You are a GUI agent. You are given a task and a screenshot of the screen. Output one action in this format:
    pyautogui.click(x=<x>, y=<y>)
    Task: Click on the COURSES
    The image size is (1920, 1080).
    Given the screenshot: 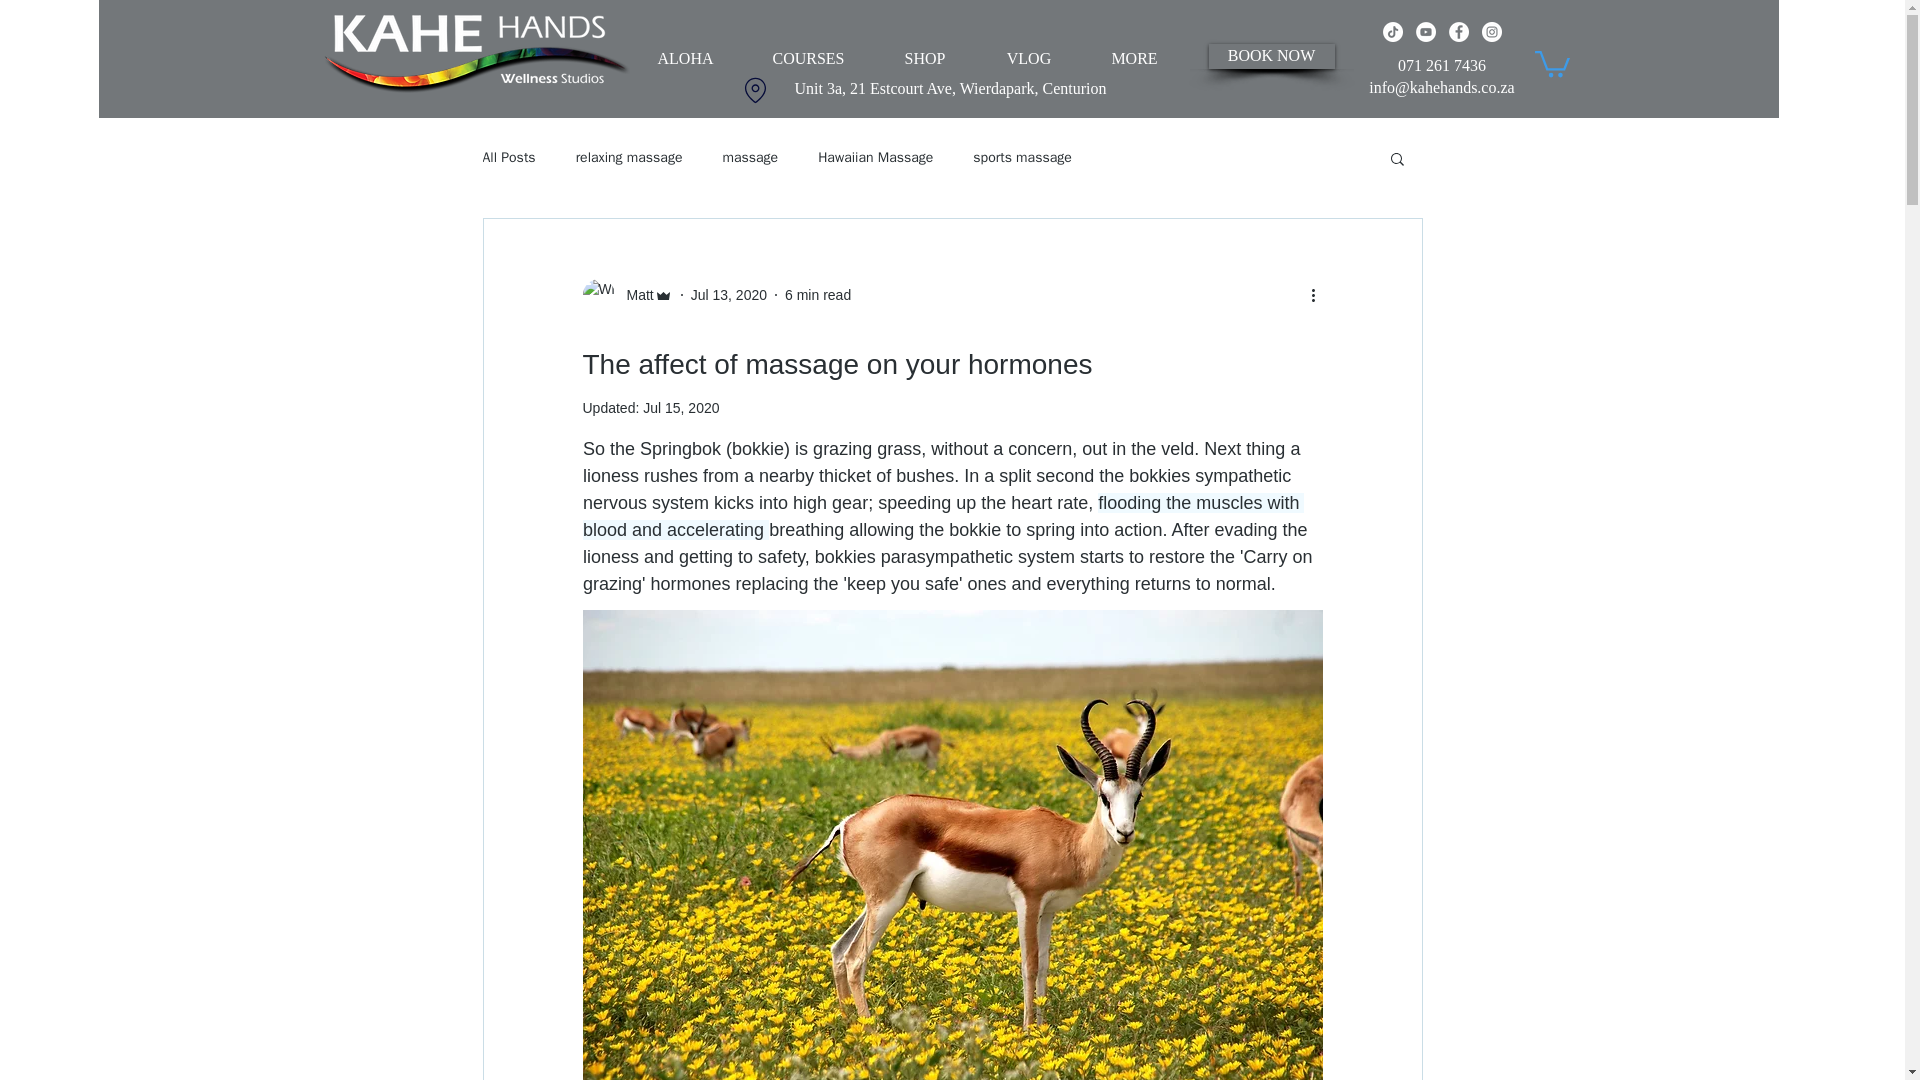 What is the action you would take?
    pyautogui.click(x=808, y=58)
    